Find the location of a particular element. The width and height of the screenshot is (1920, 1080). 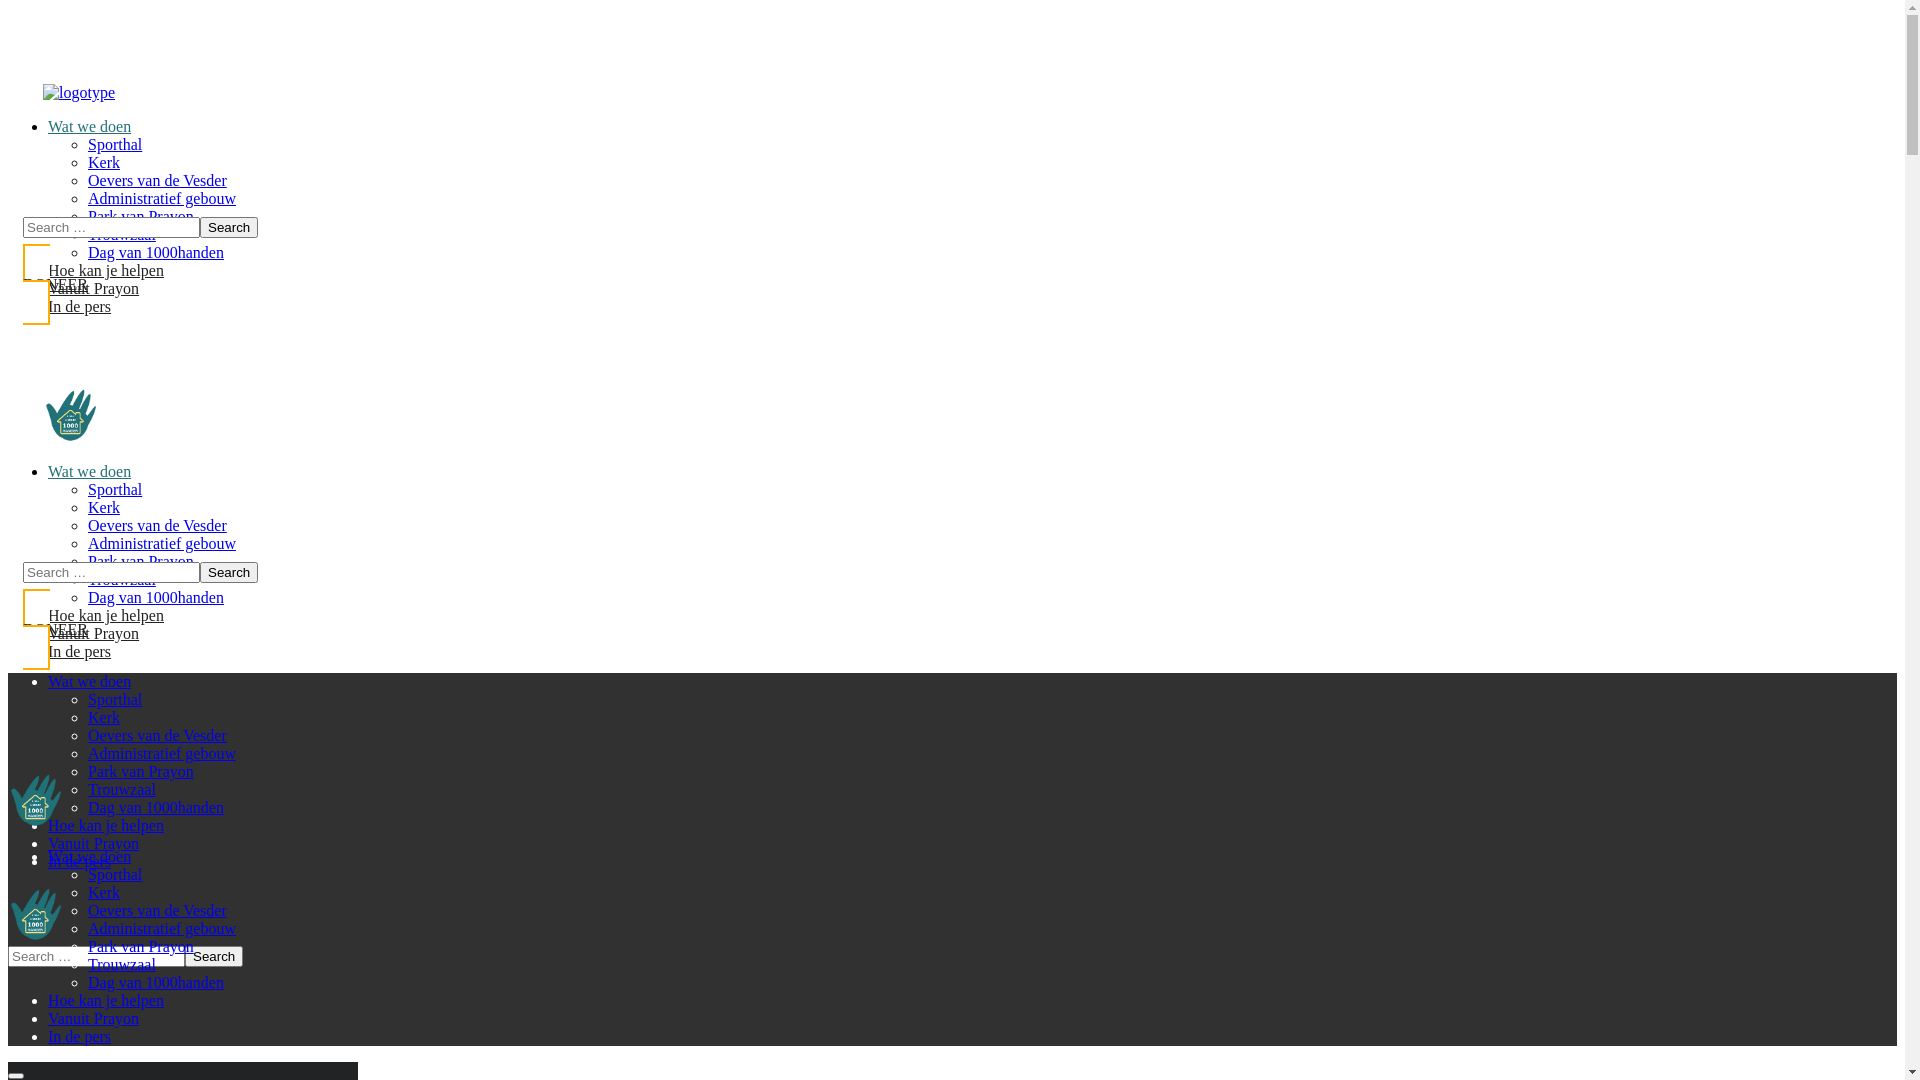

Vanuit Prayon is located at coordinates (94, 1018).